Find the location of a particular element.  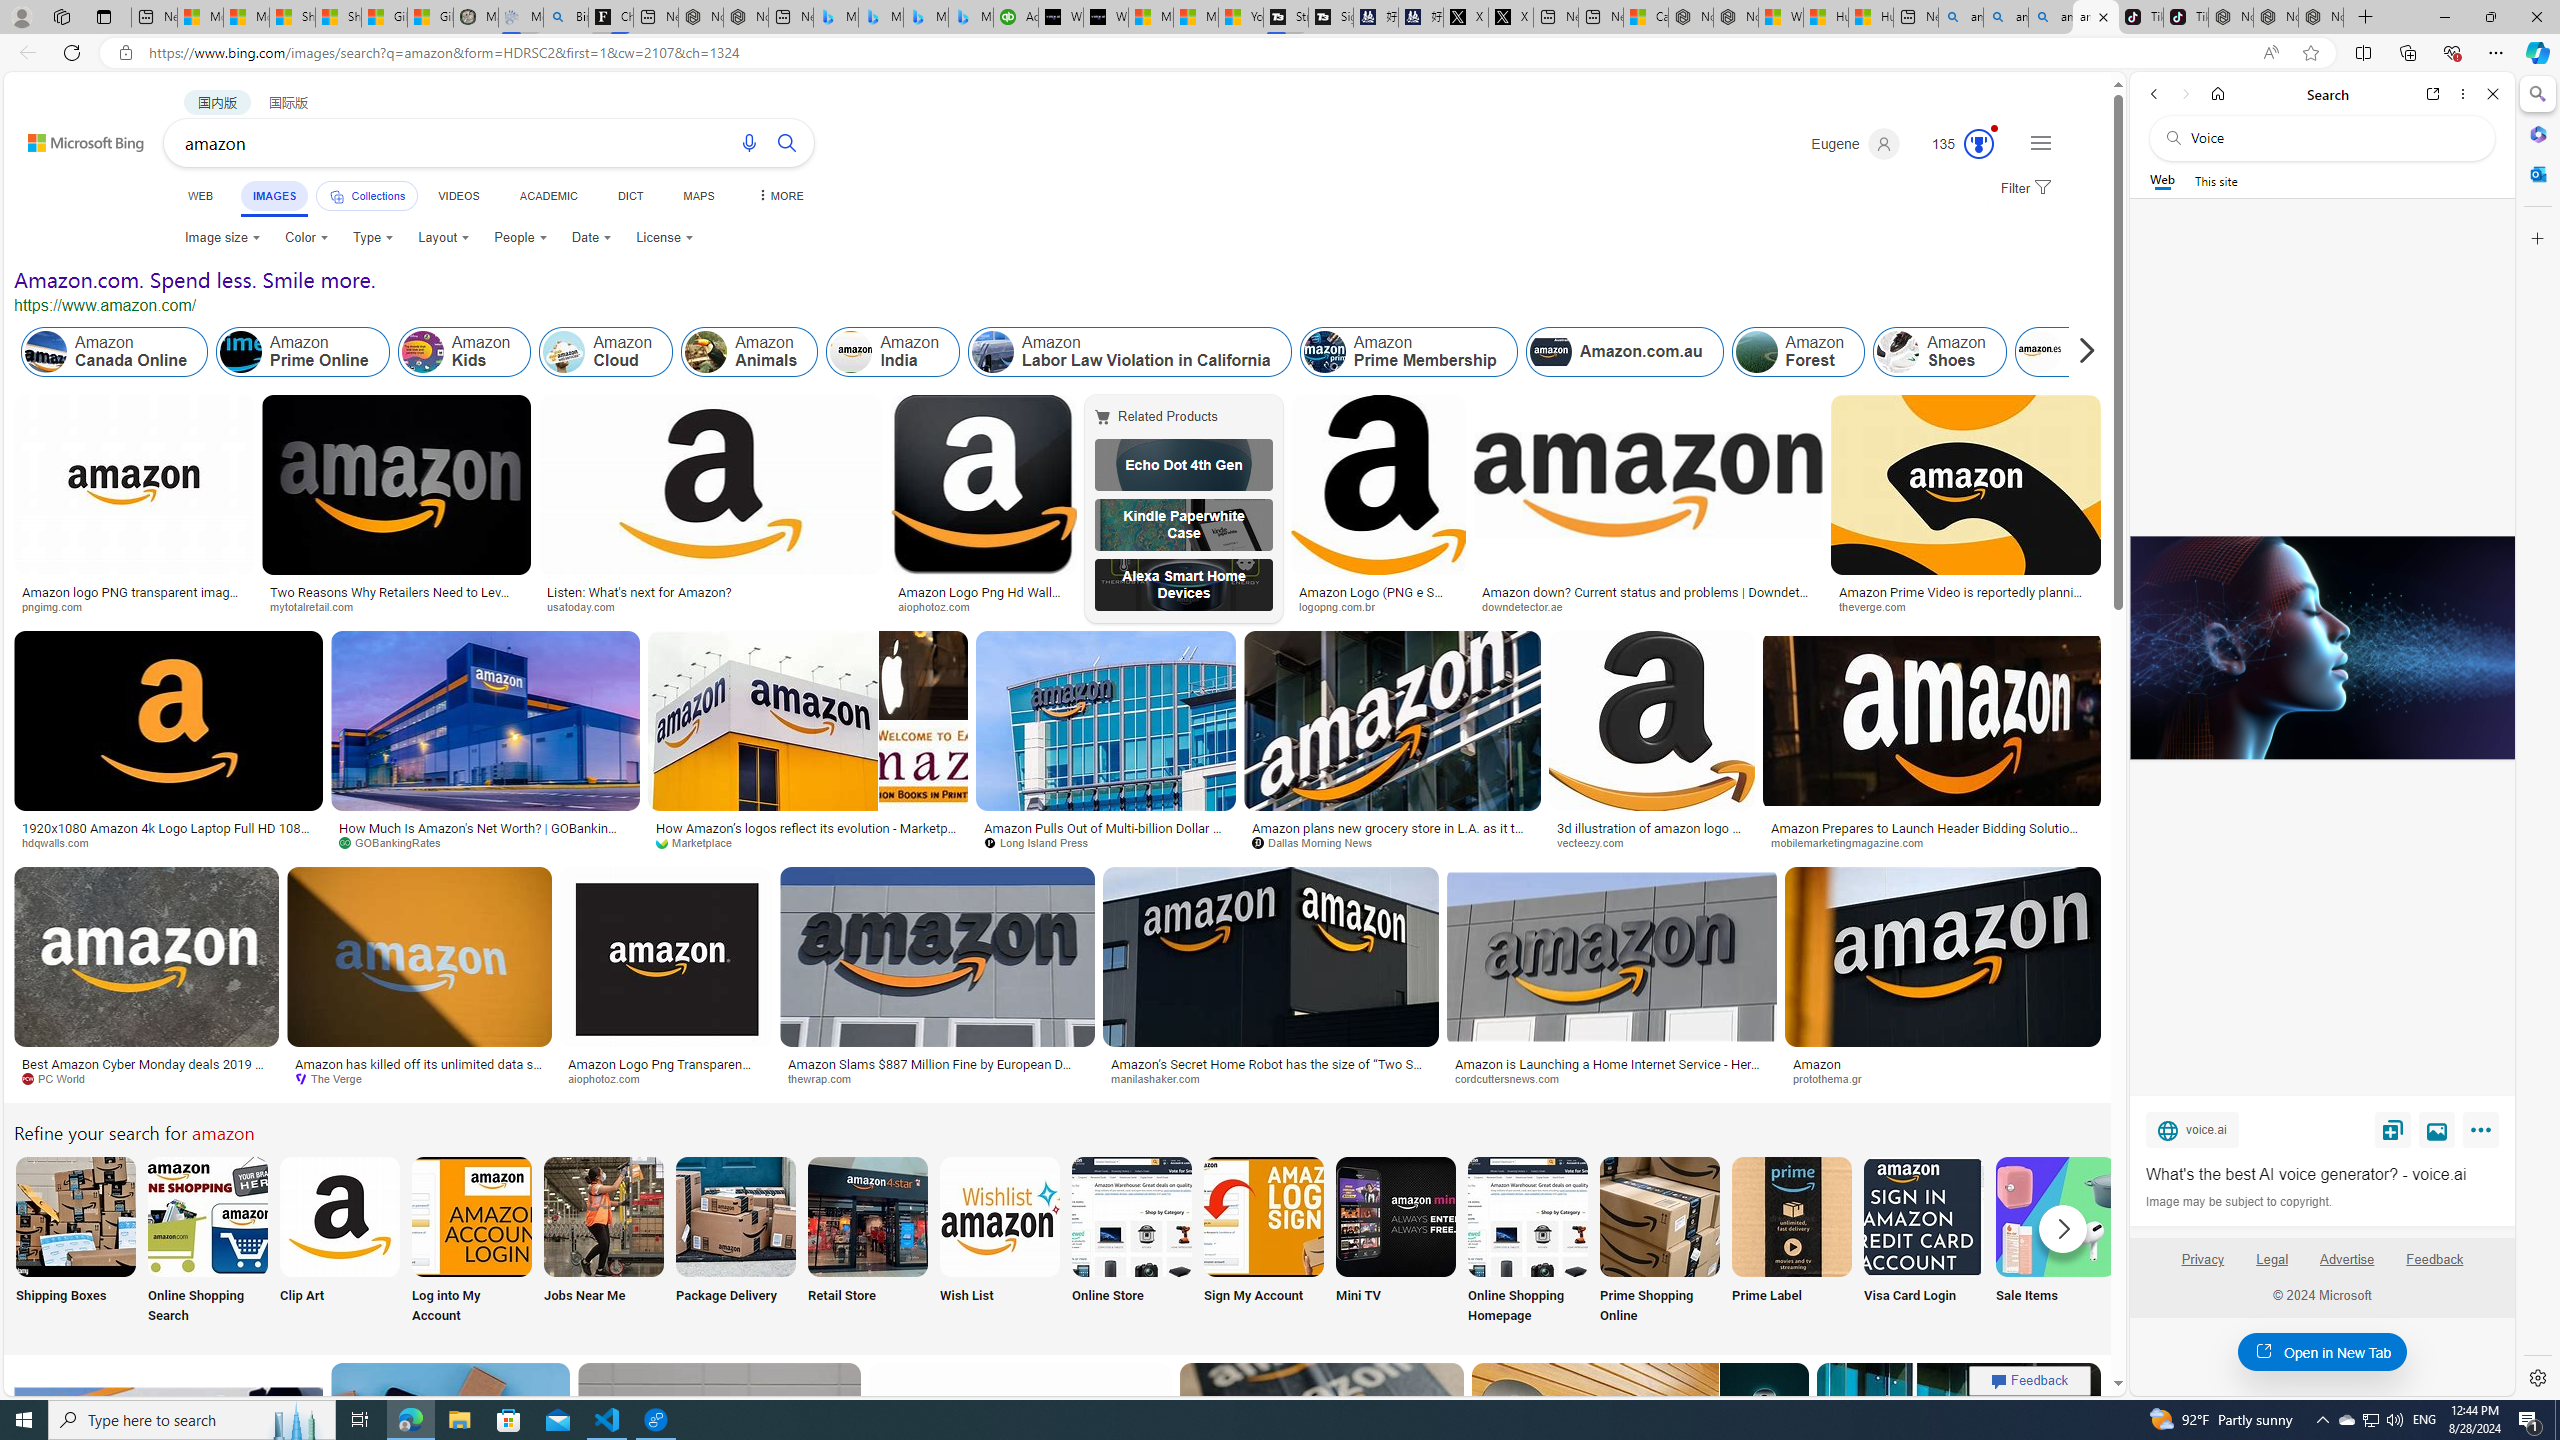

Online Shopping Search is located at coordinates (208, 1242).